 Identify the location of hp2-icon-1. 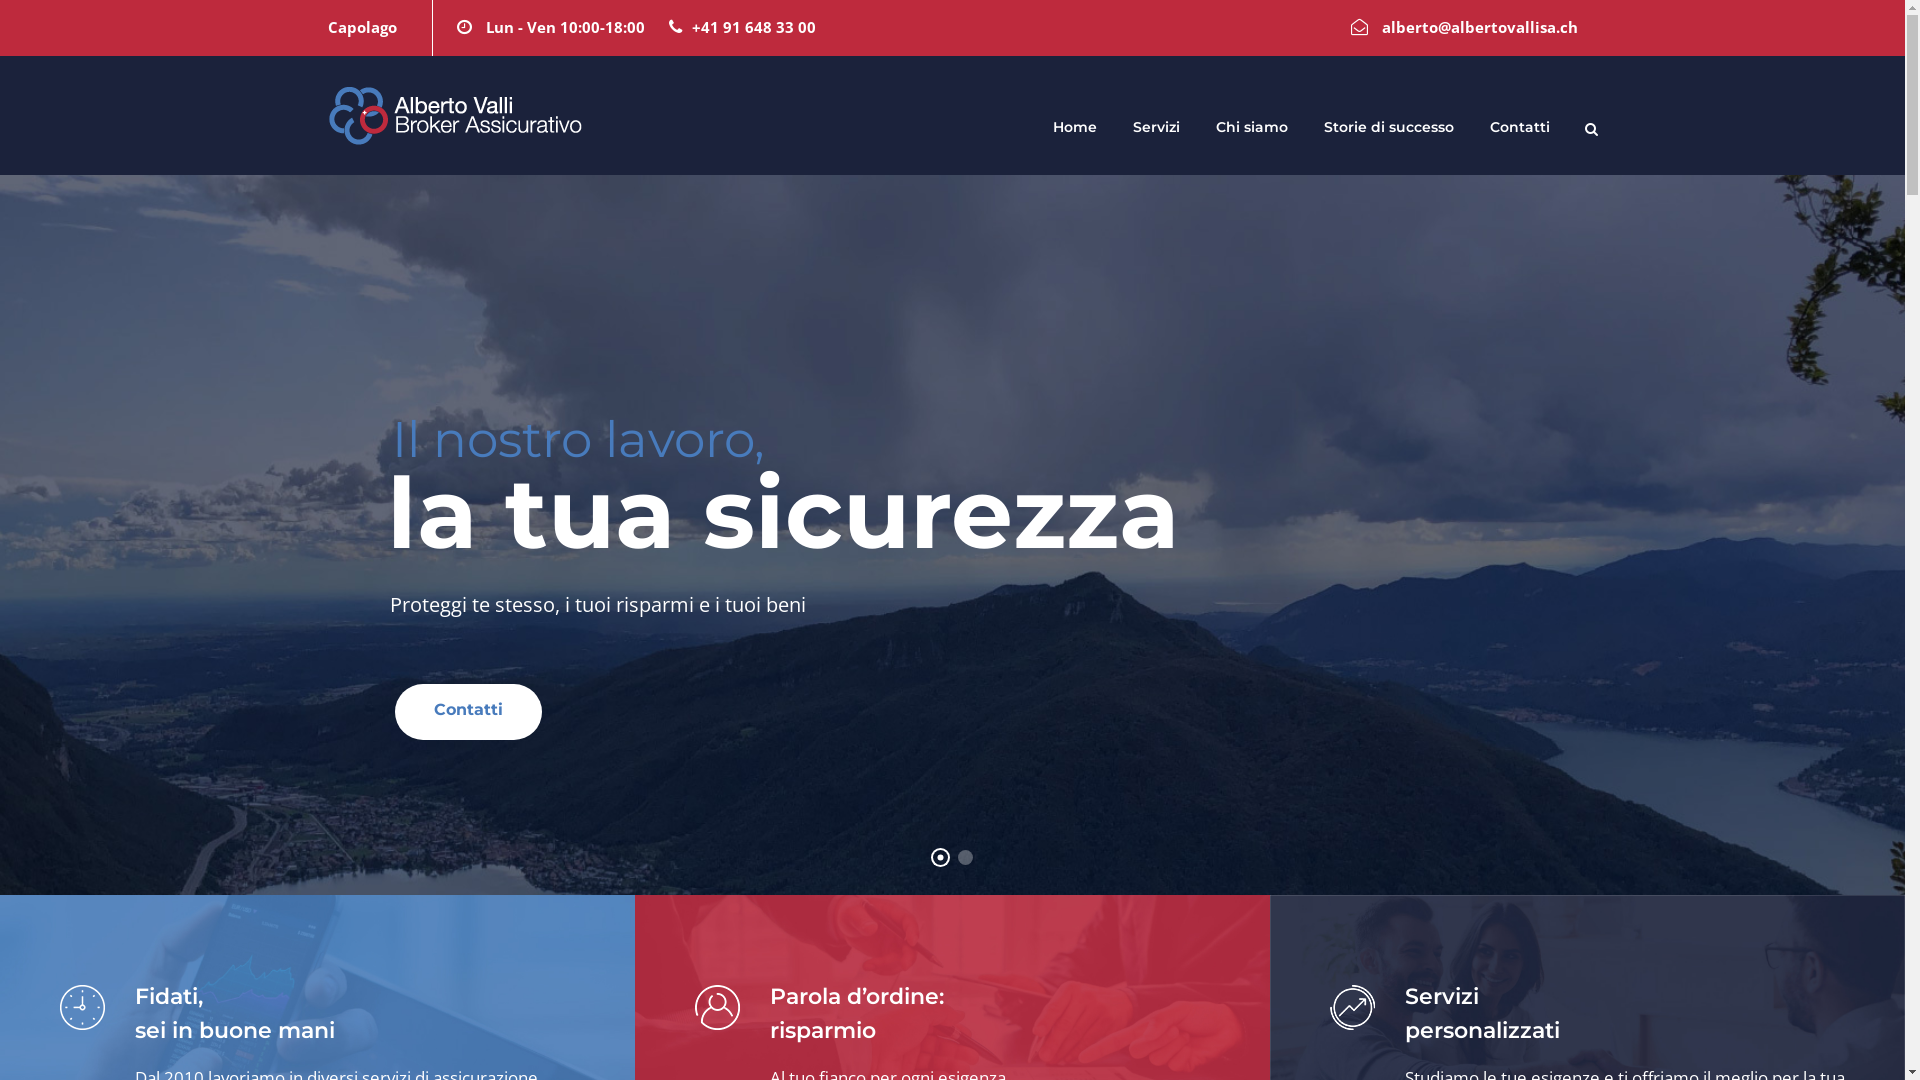
(82, 1006).